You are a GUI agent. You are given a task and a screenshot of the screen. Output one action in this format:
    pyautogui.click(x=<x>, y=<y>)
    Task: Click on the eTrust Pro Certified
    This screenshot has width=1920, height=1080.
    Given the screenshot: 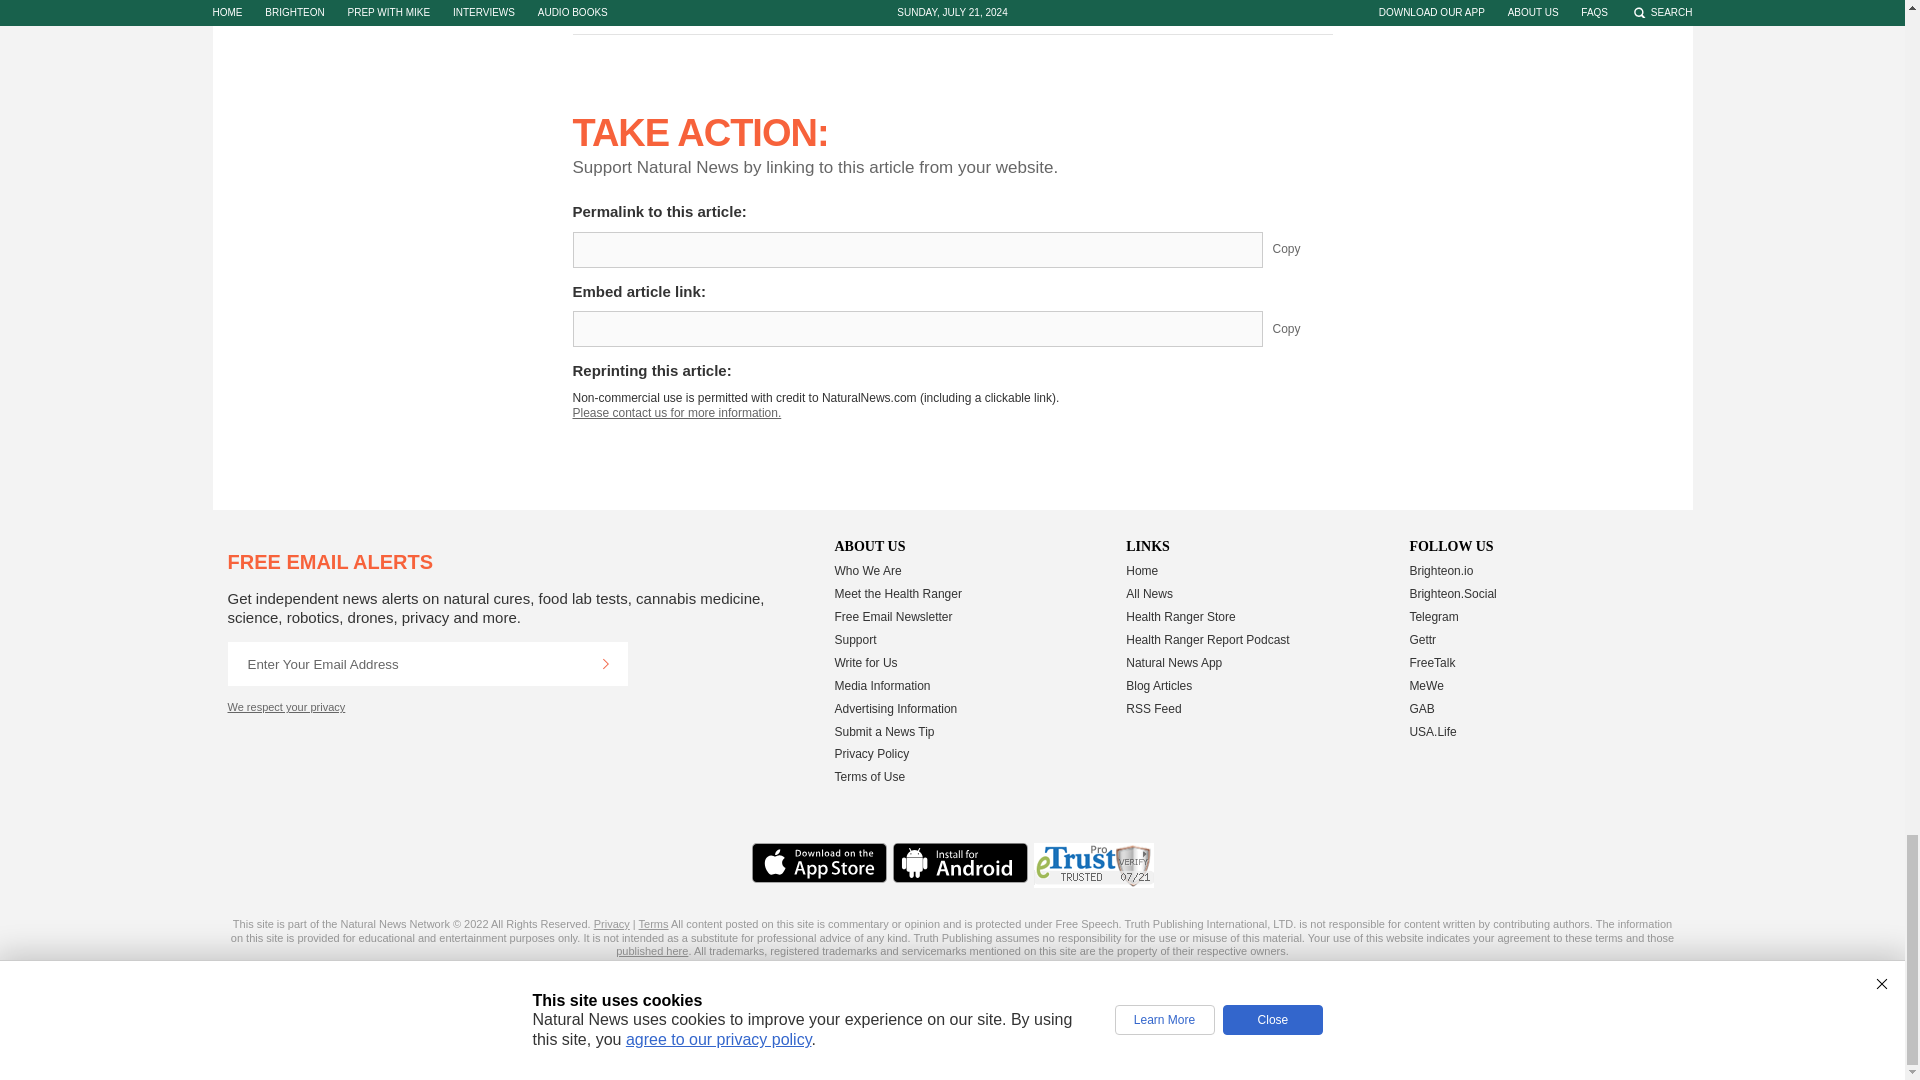 What is the action you would take?
    pyautogui.click(x=1094, y=865)
    